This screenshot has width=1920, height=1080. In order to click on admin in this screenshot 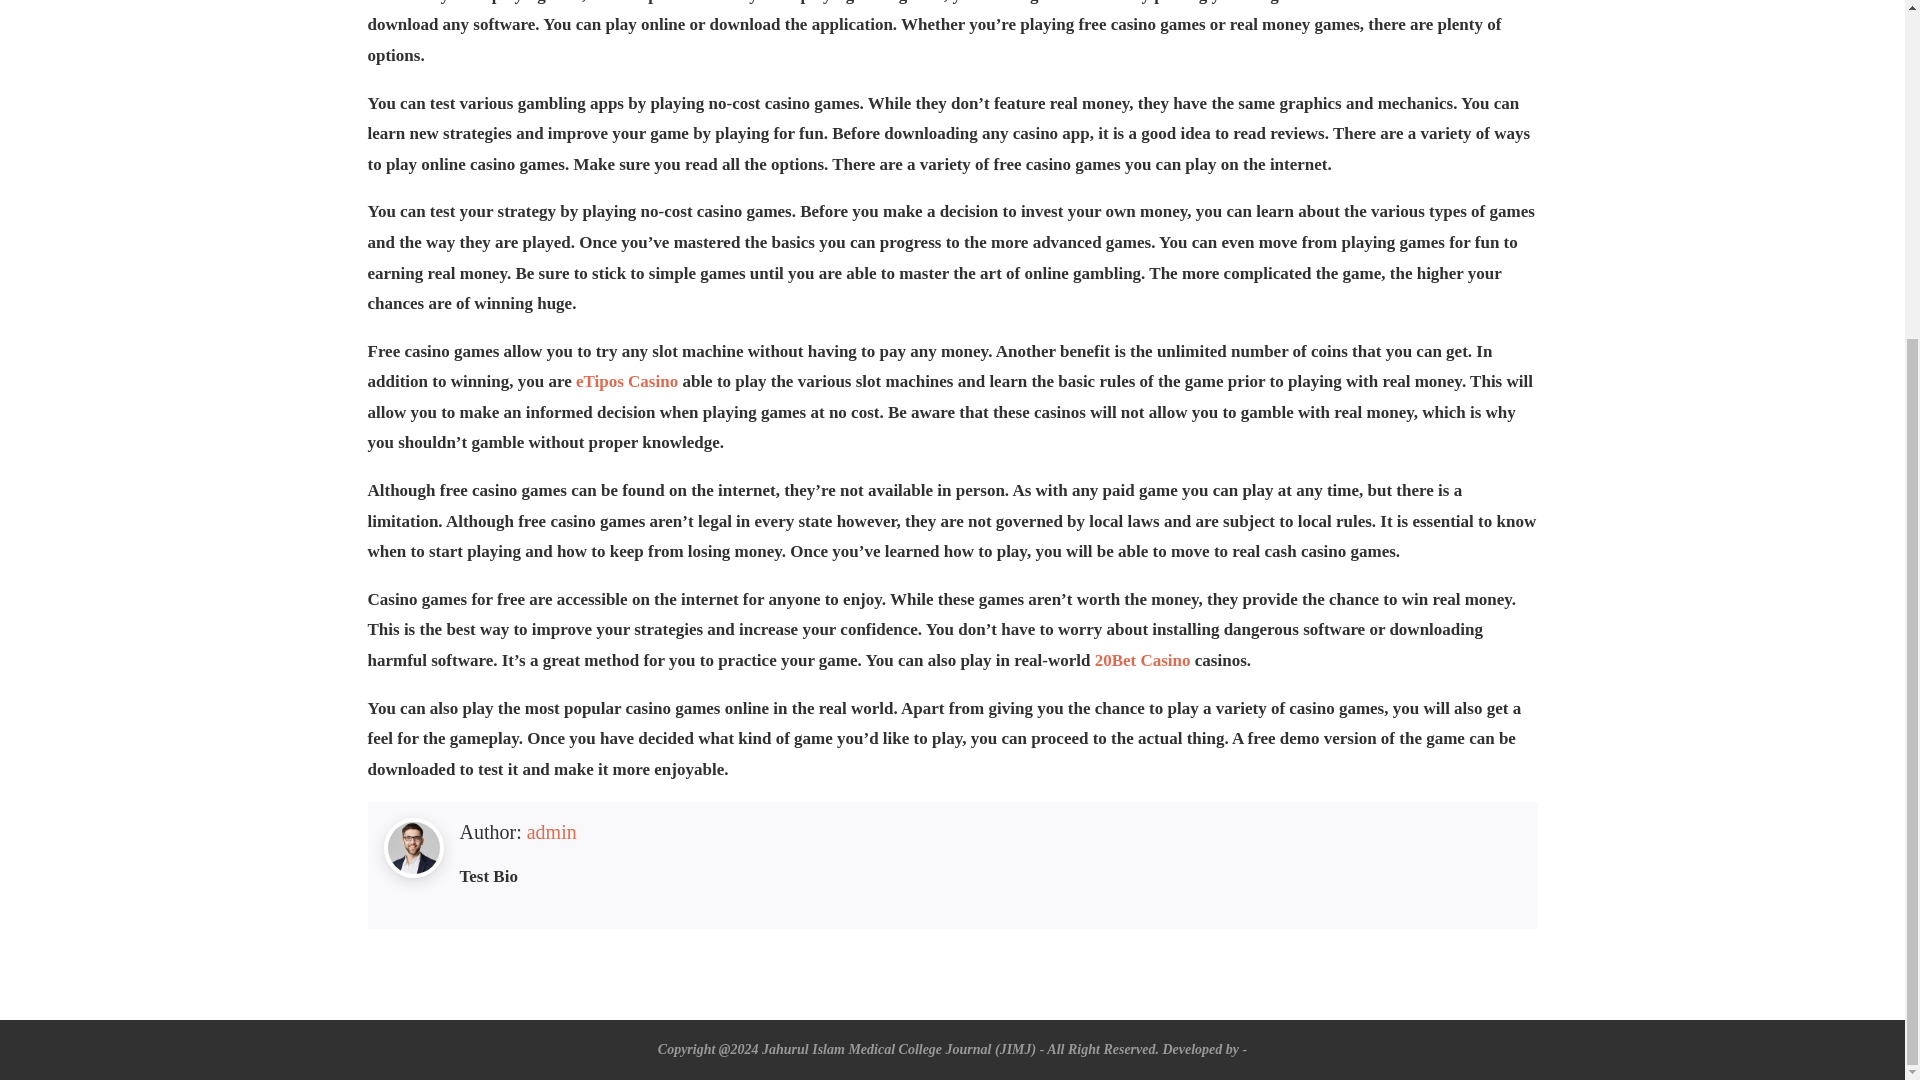, I will do `click(552, 832)`.